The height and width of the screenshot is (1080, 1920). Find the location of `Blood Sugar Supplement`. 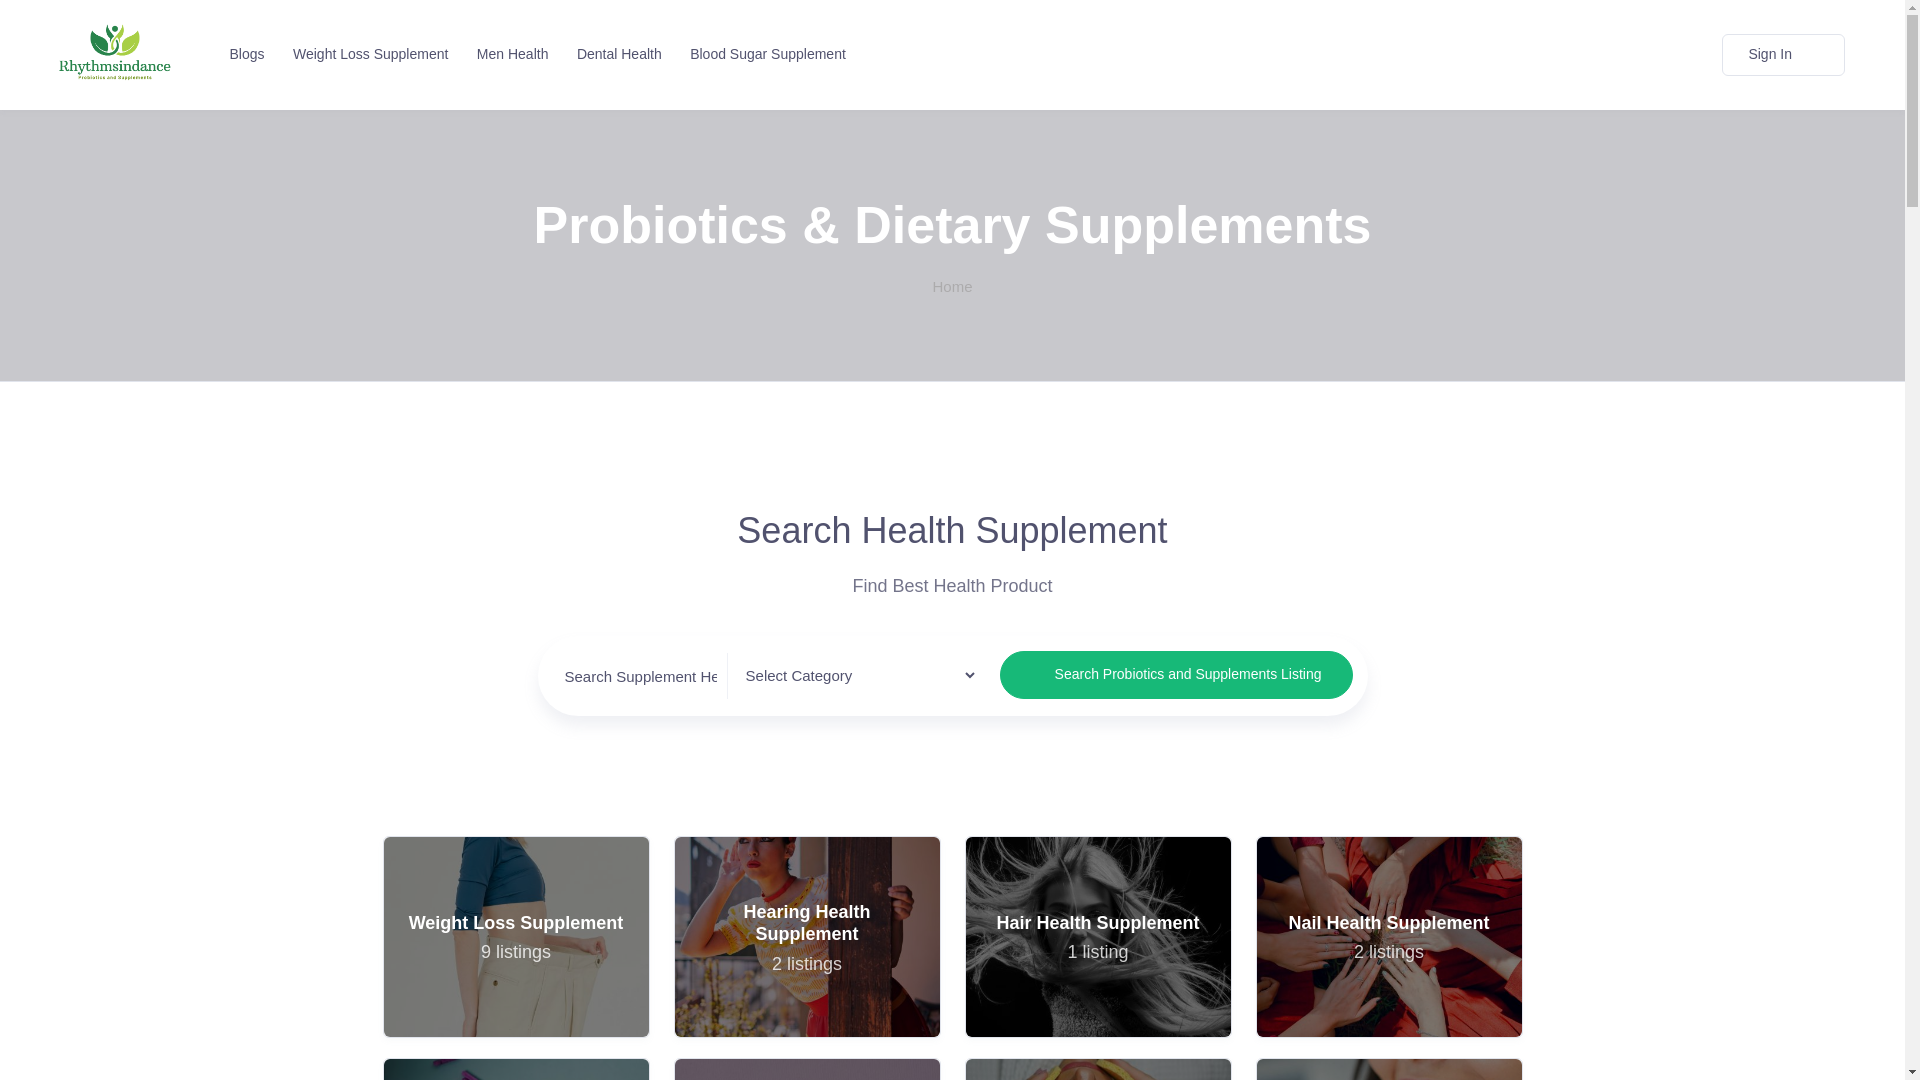

Blood Sugar Supplement is located at coordinates (508, 54).